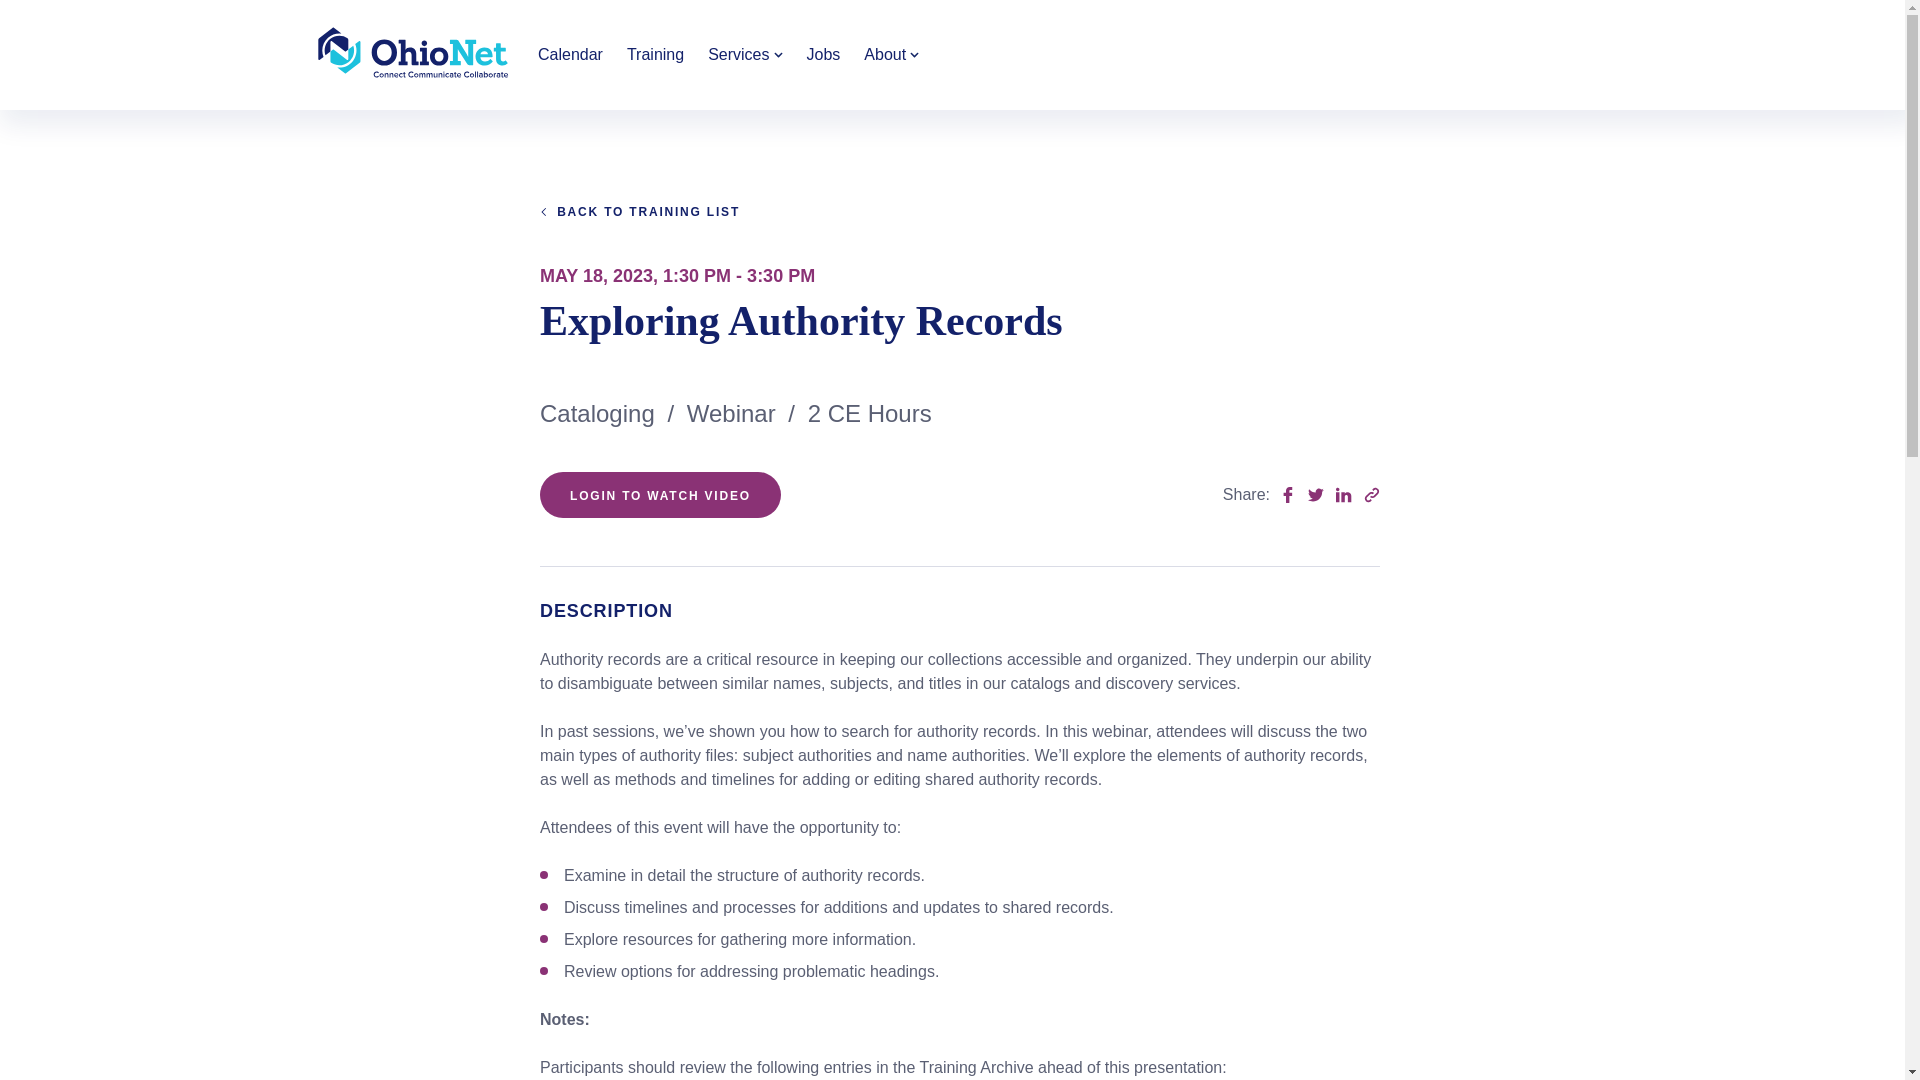  What do you see at coordinates (639, 212) in the screenshot?
I see `BACK TO TRAINING LIST` at bounding box center [639, 212].